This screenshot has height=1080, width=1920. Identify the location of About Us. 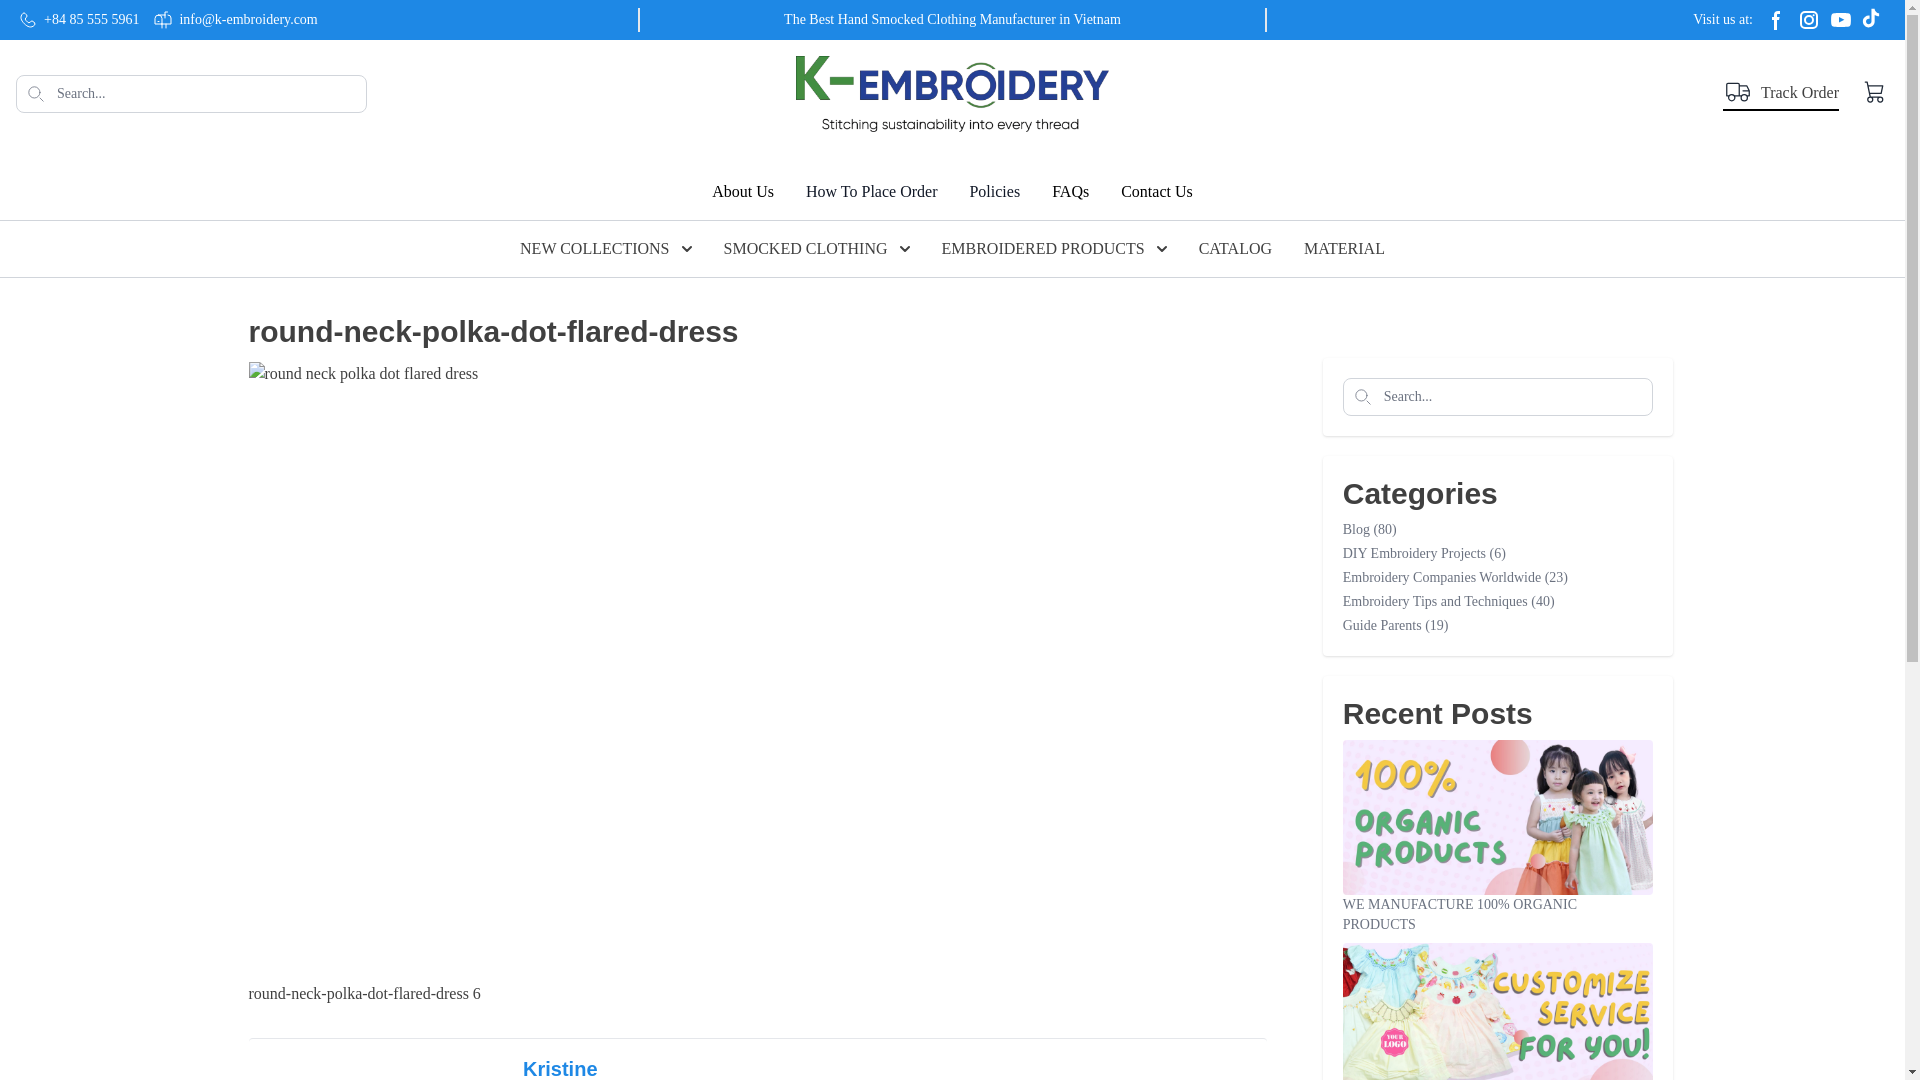
(742, 192).